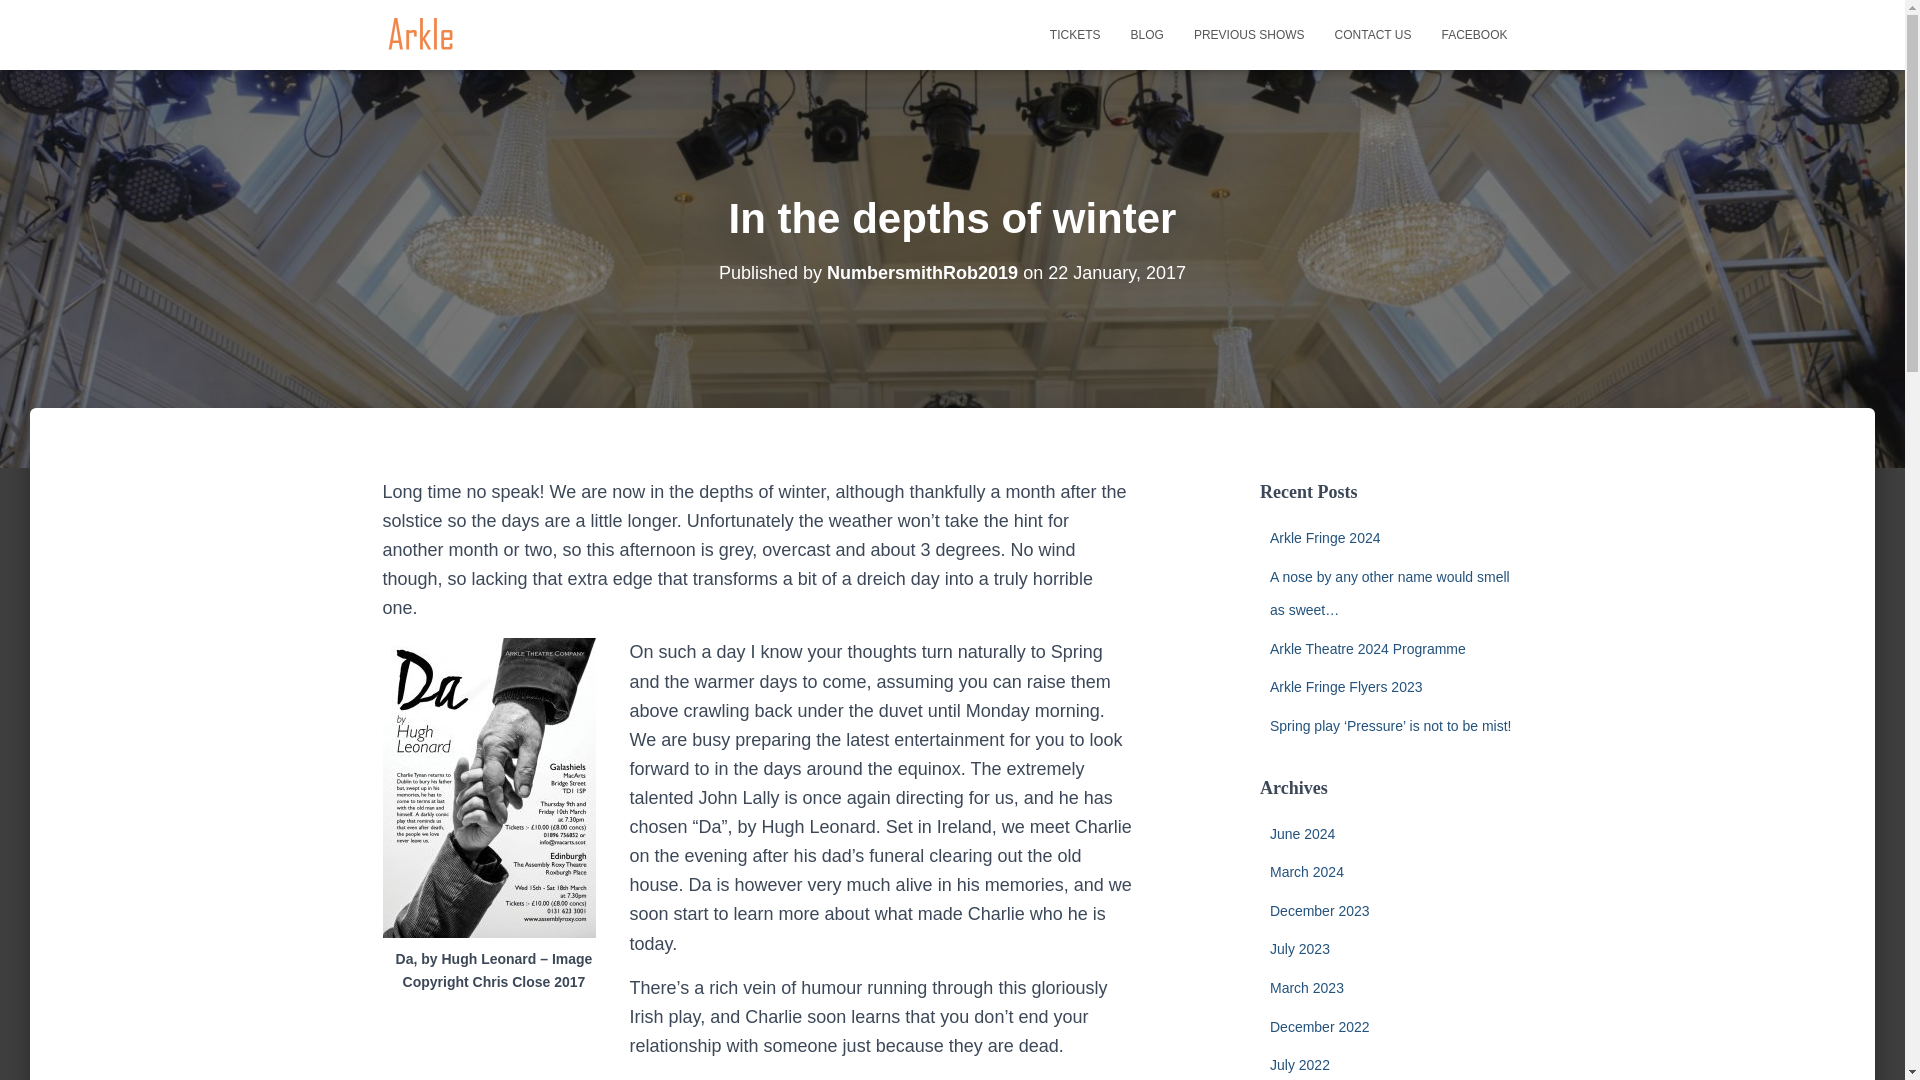  What do you see at coordinates (1249, 34) in the screenshot?
I see `Previous shows` at bounding box center [1249, 34].